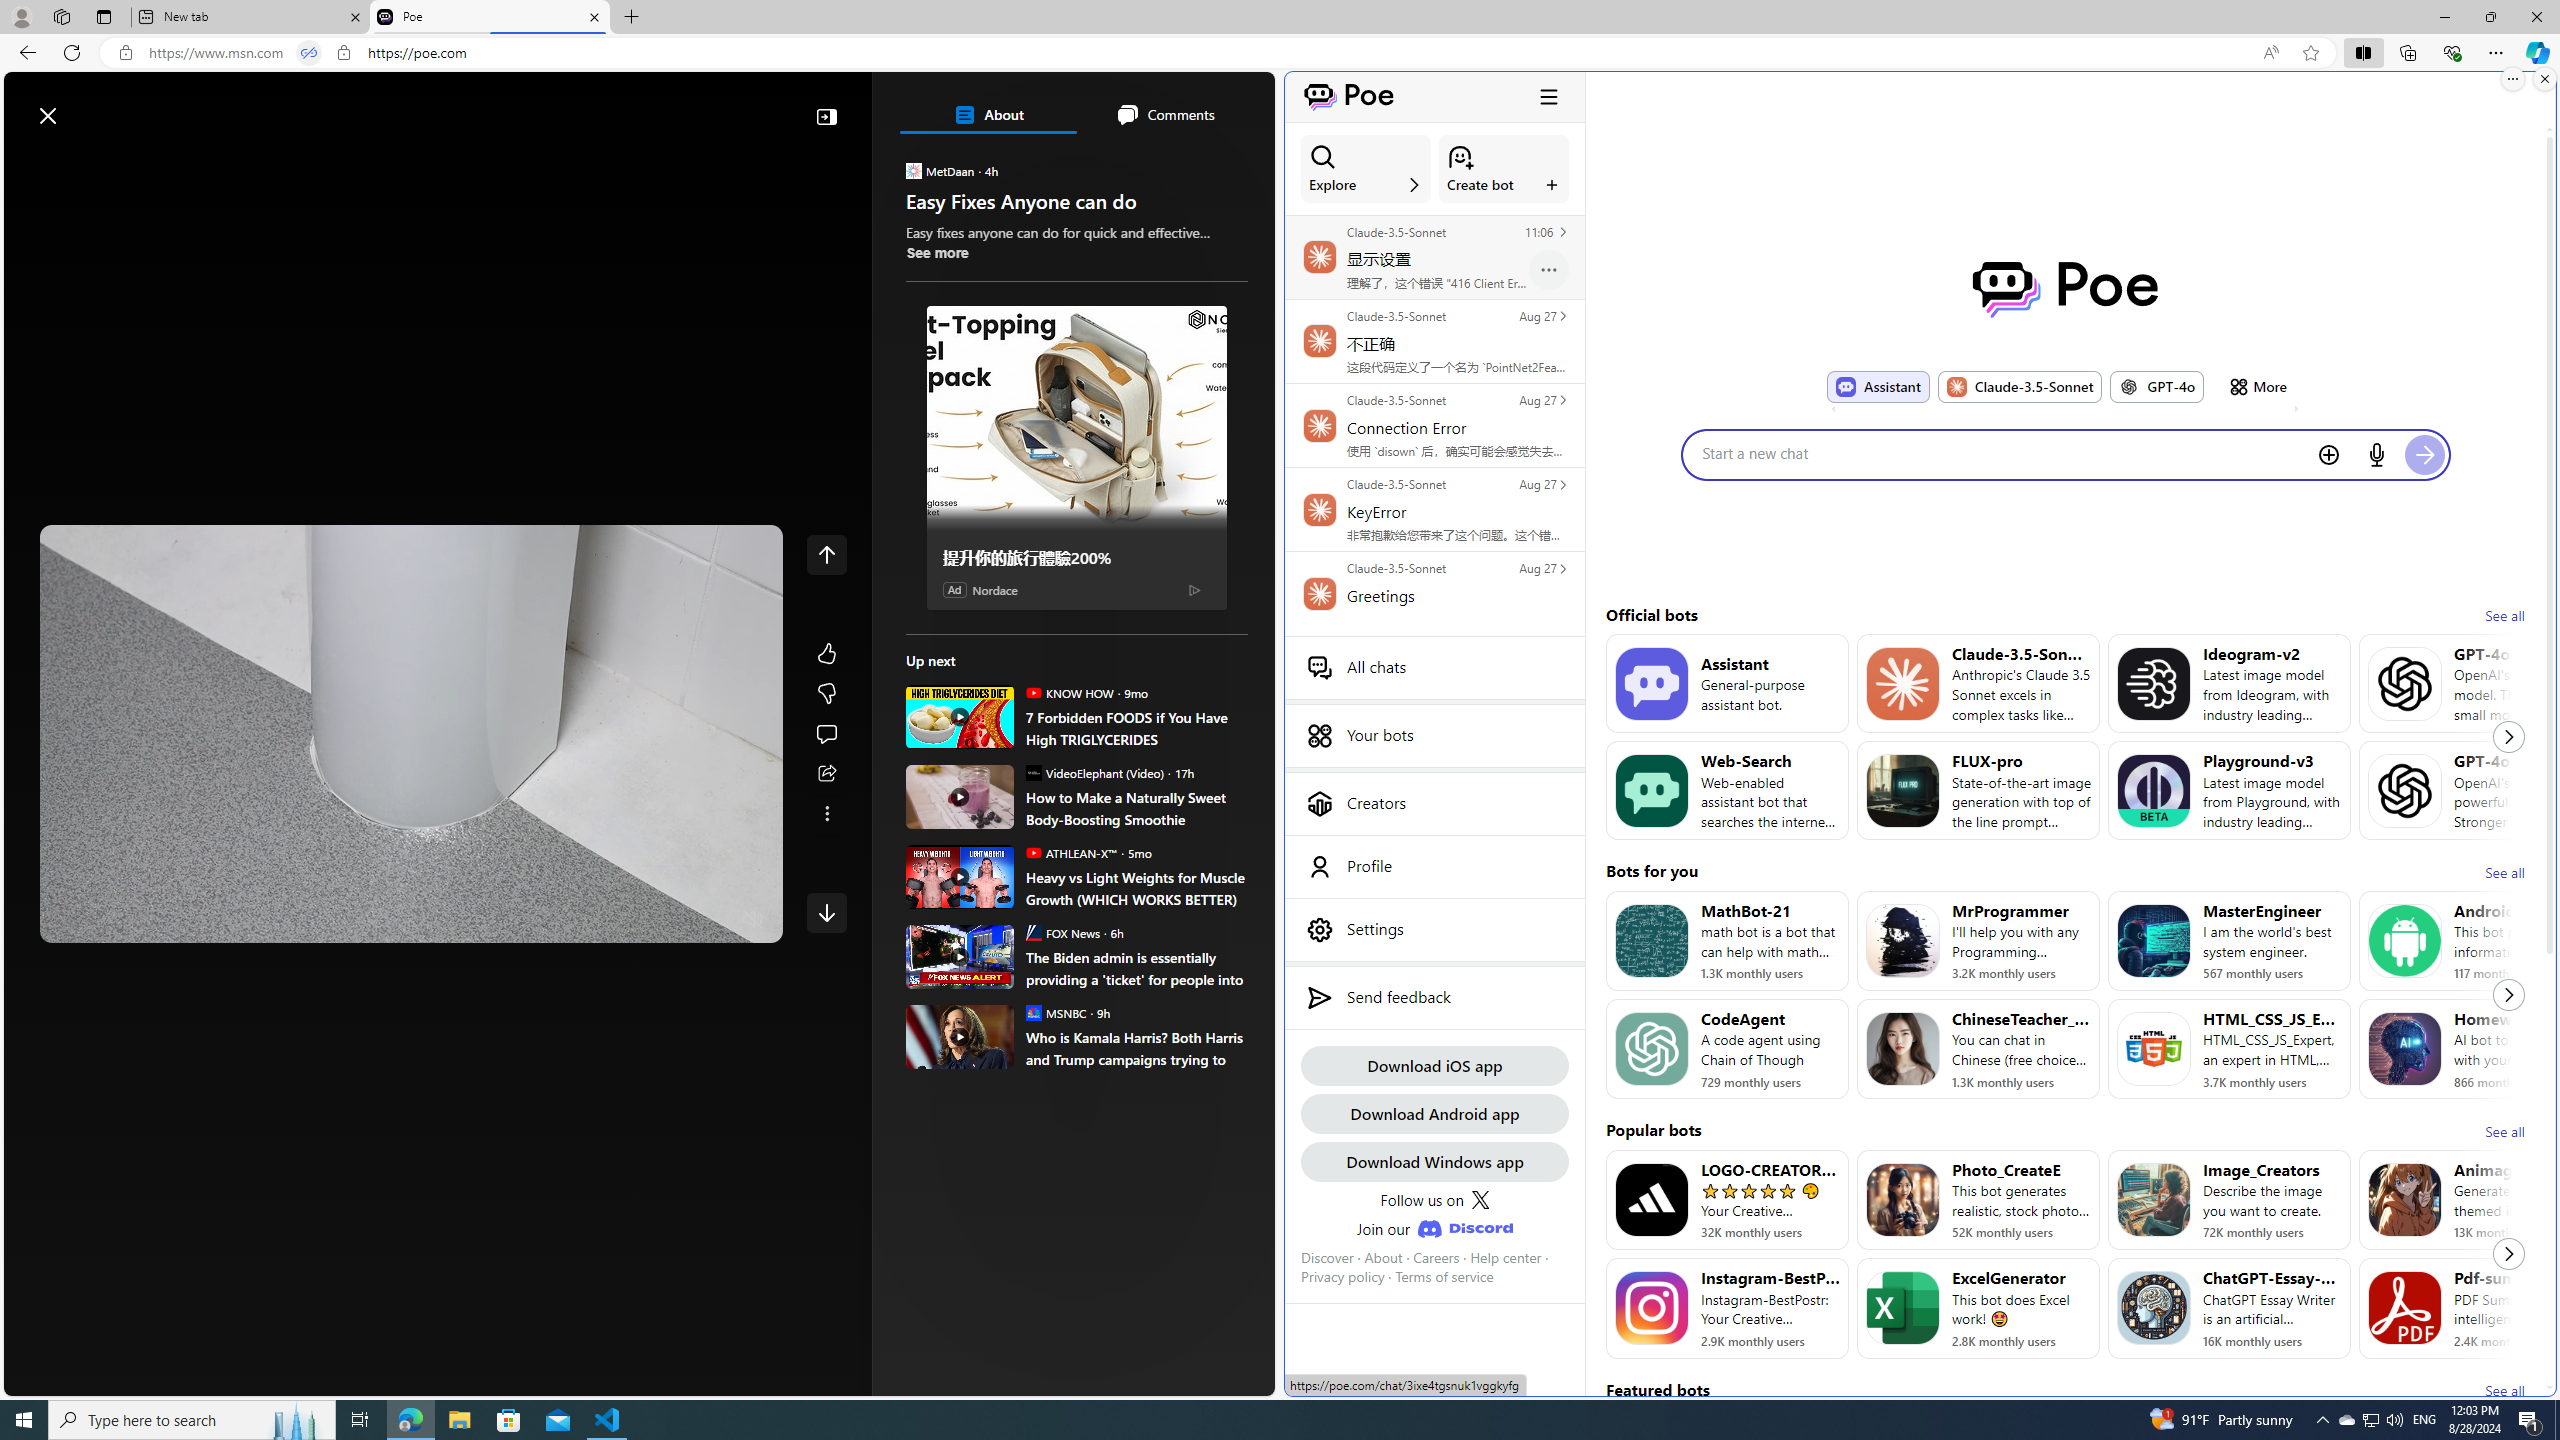  What do you see at coordinates (1651, 1048) in the screenshot?
I see `Bot image for CodeAgent` at bounding box center [1651, 1048].